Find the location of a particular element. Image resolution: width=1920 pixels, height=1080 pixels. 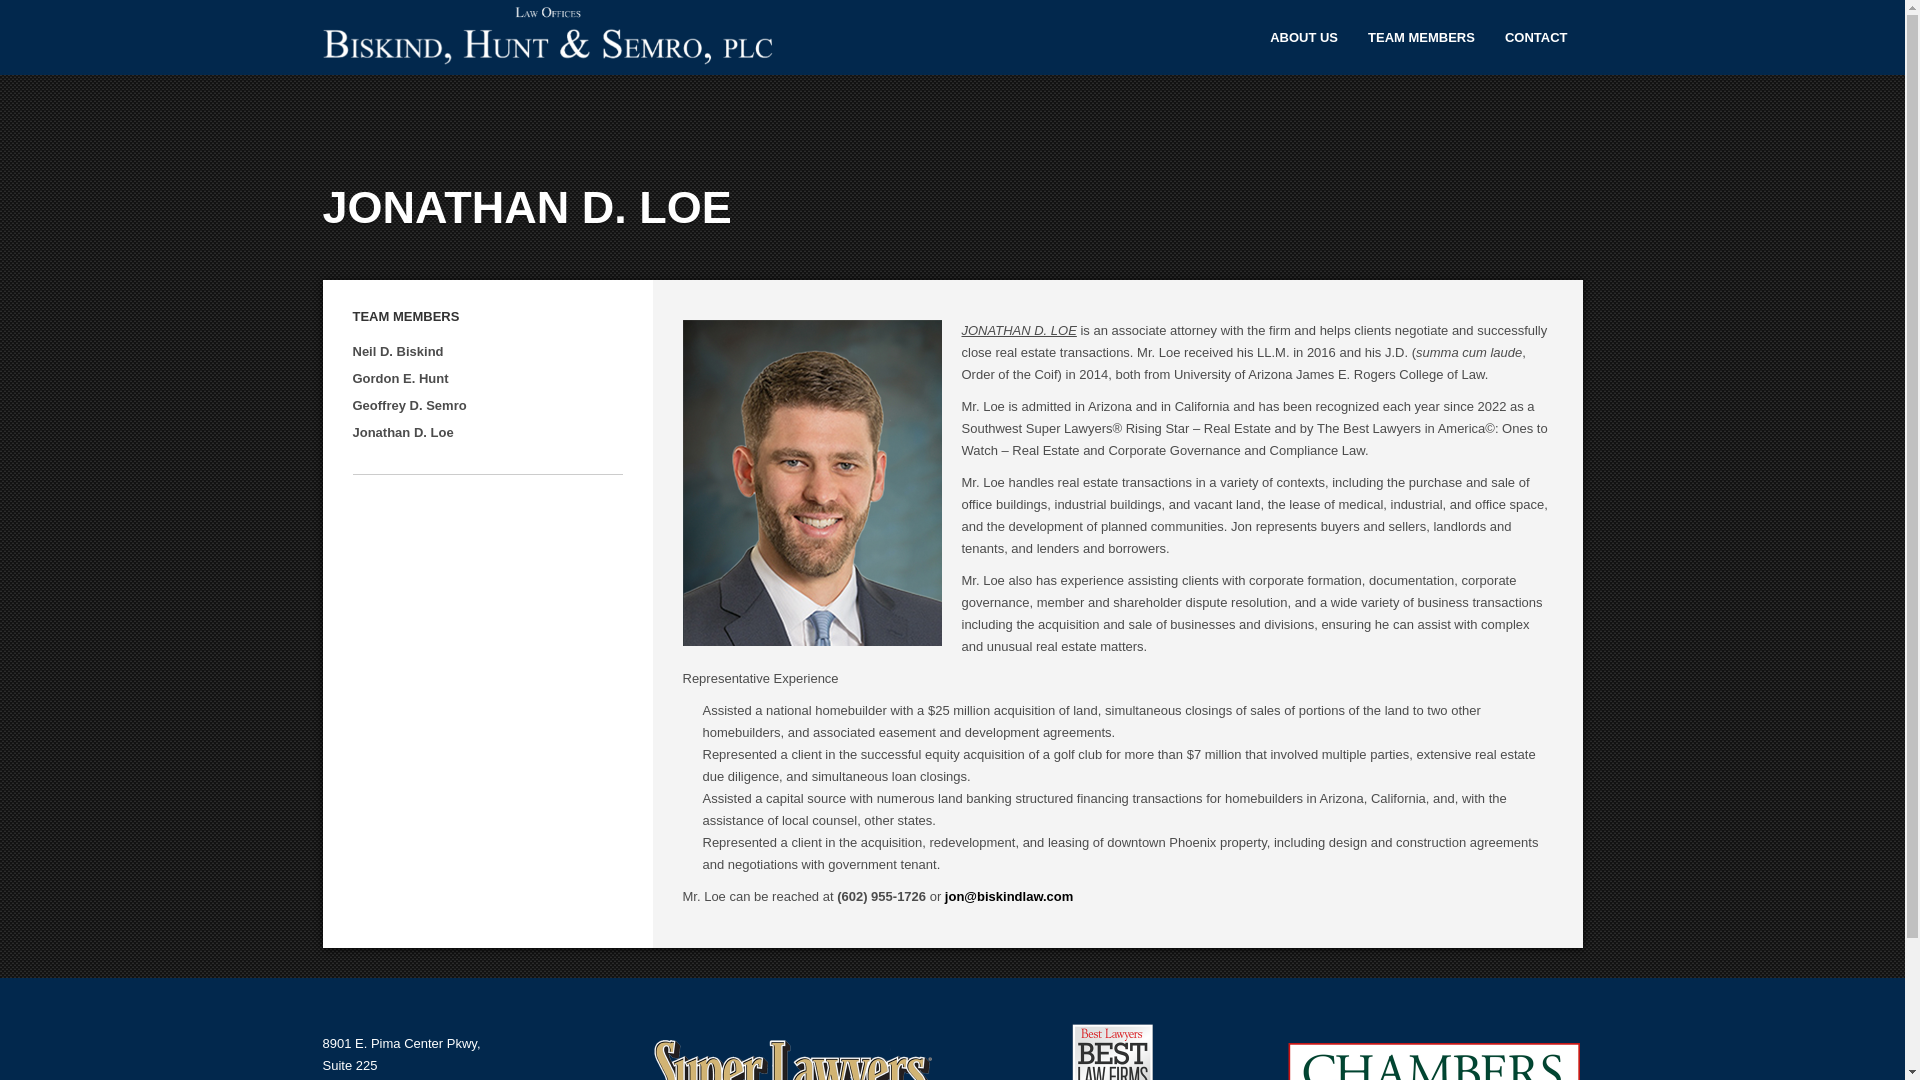

Jonathan D. Loe is located at coordinates (402, 448).